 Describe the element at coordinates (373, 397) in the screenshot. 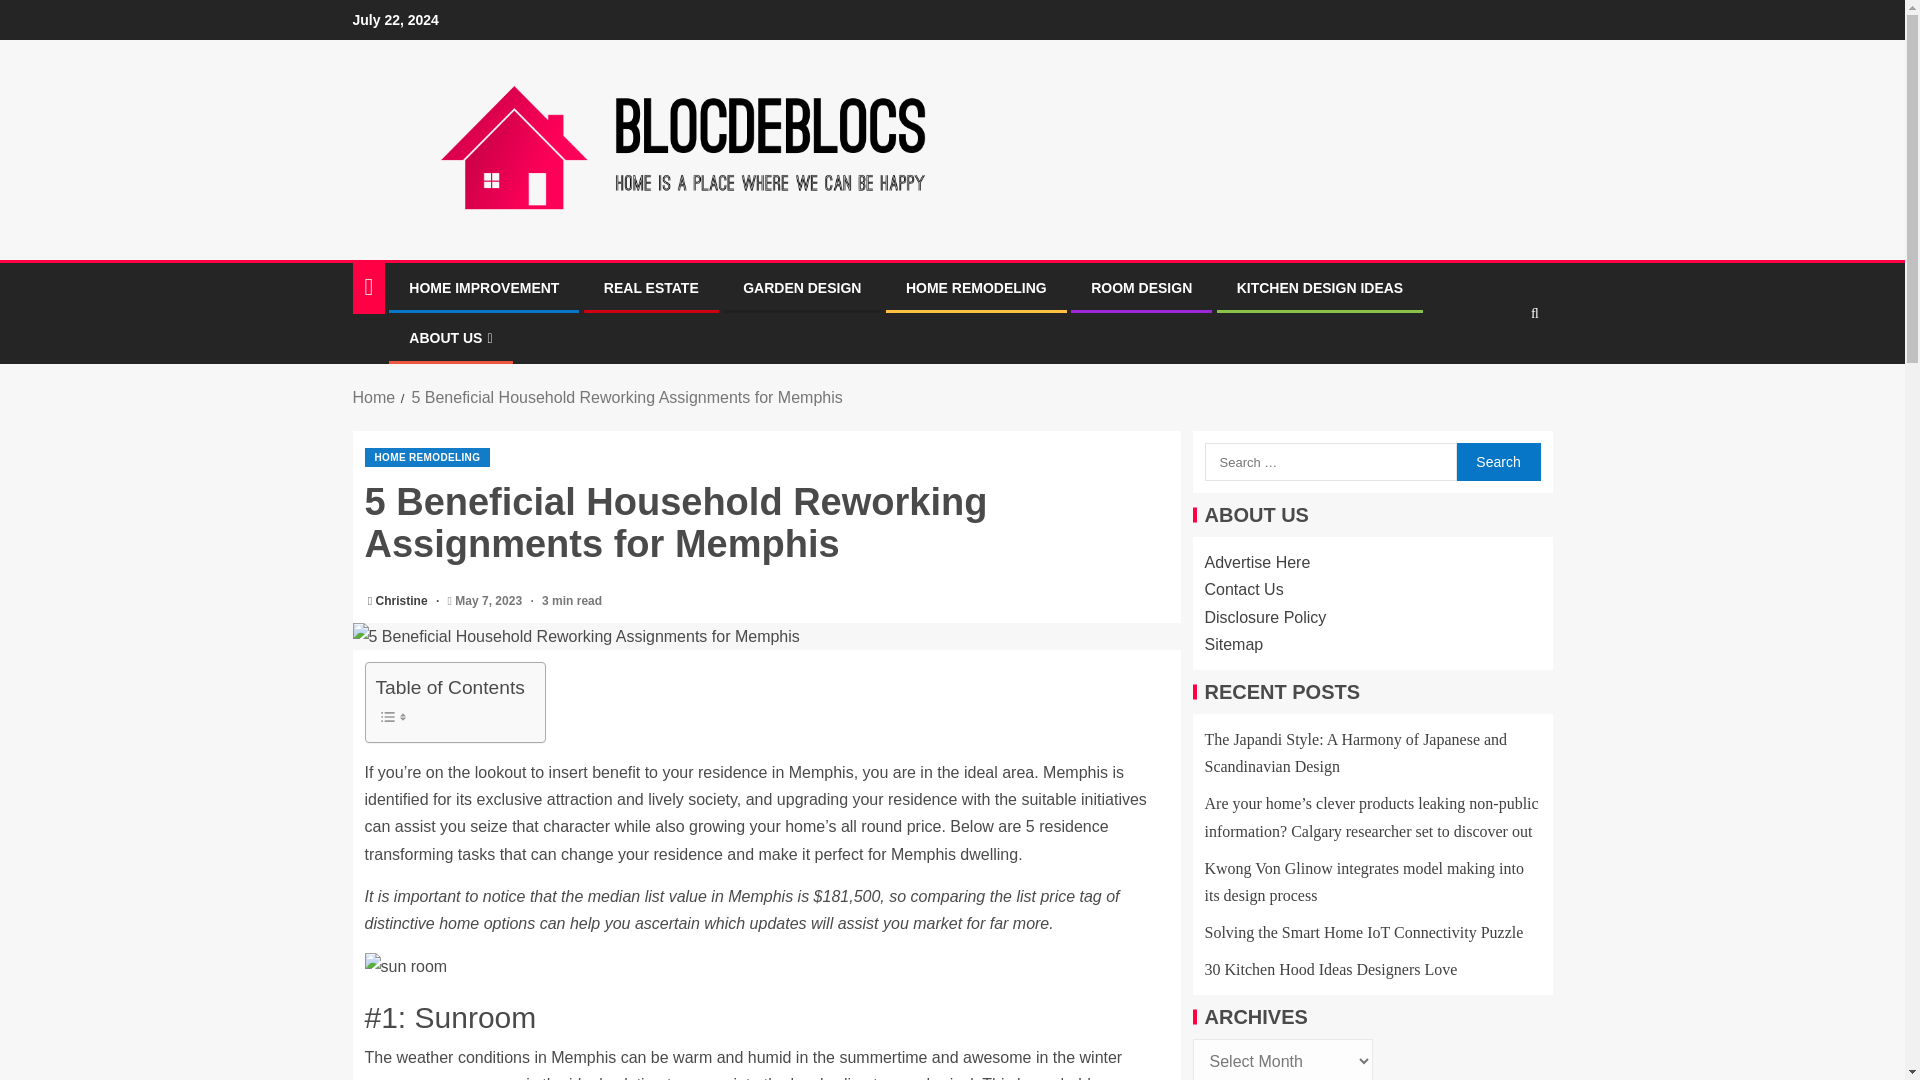

I see `Home` at that location.